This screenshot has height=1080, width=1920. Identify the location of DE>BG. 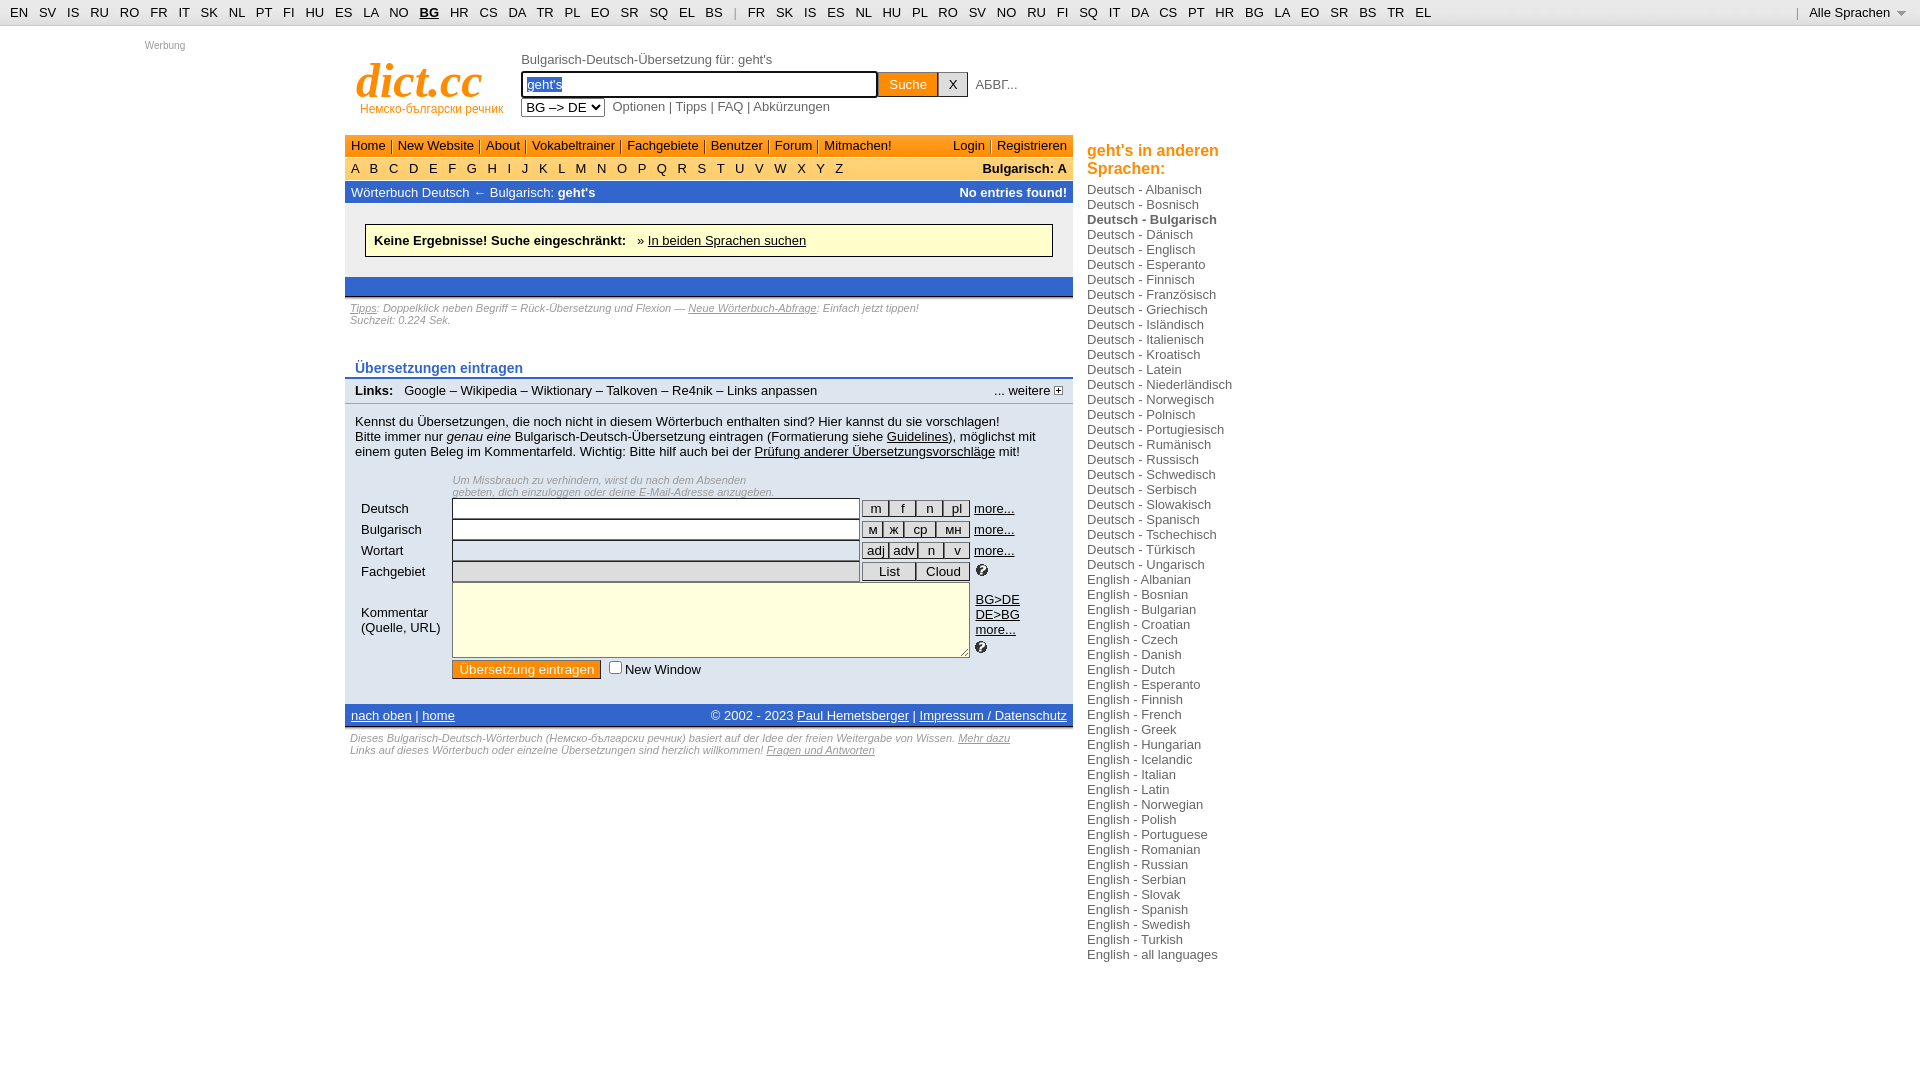
(997, 614).